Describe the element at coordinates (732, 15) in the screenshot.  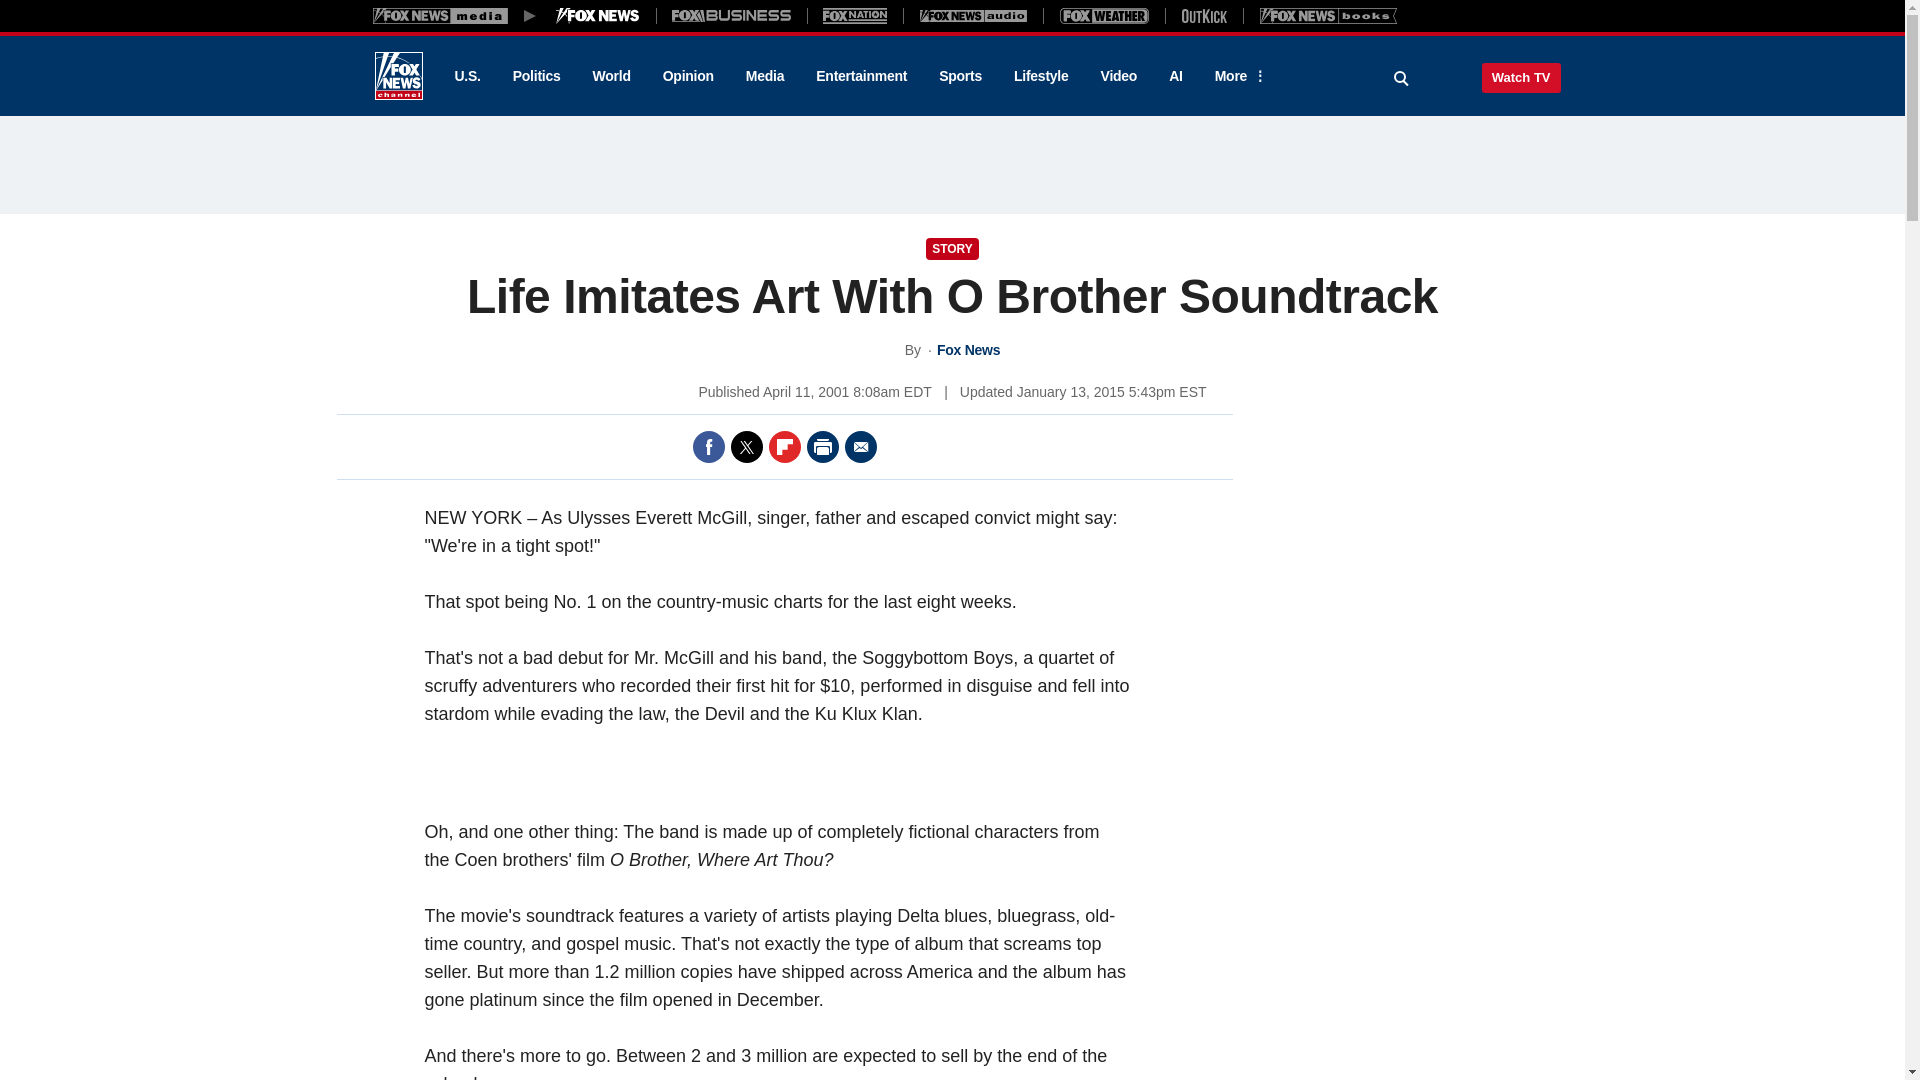
I see `Fox Business` at that location.